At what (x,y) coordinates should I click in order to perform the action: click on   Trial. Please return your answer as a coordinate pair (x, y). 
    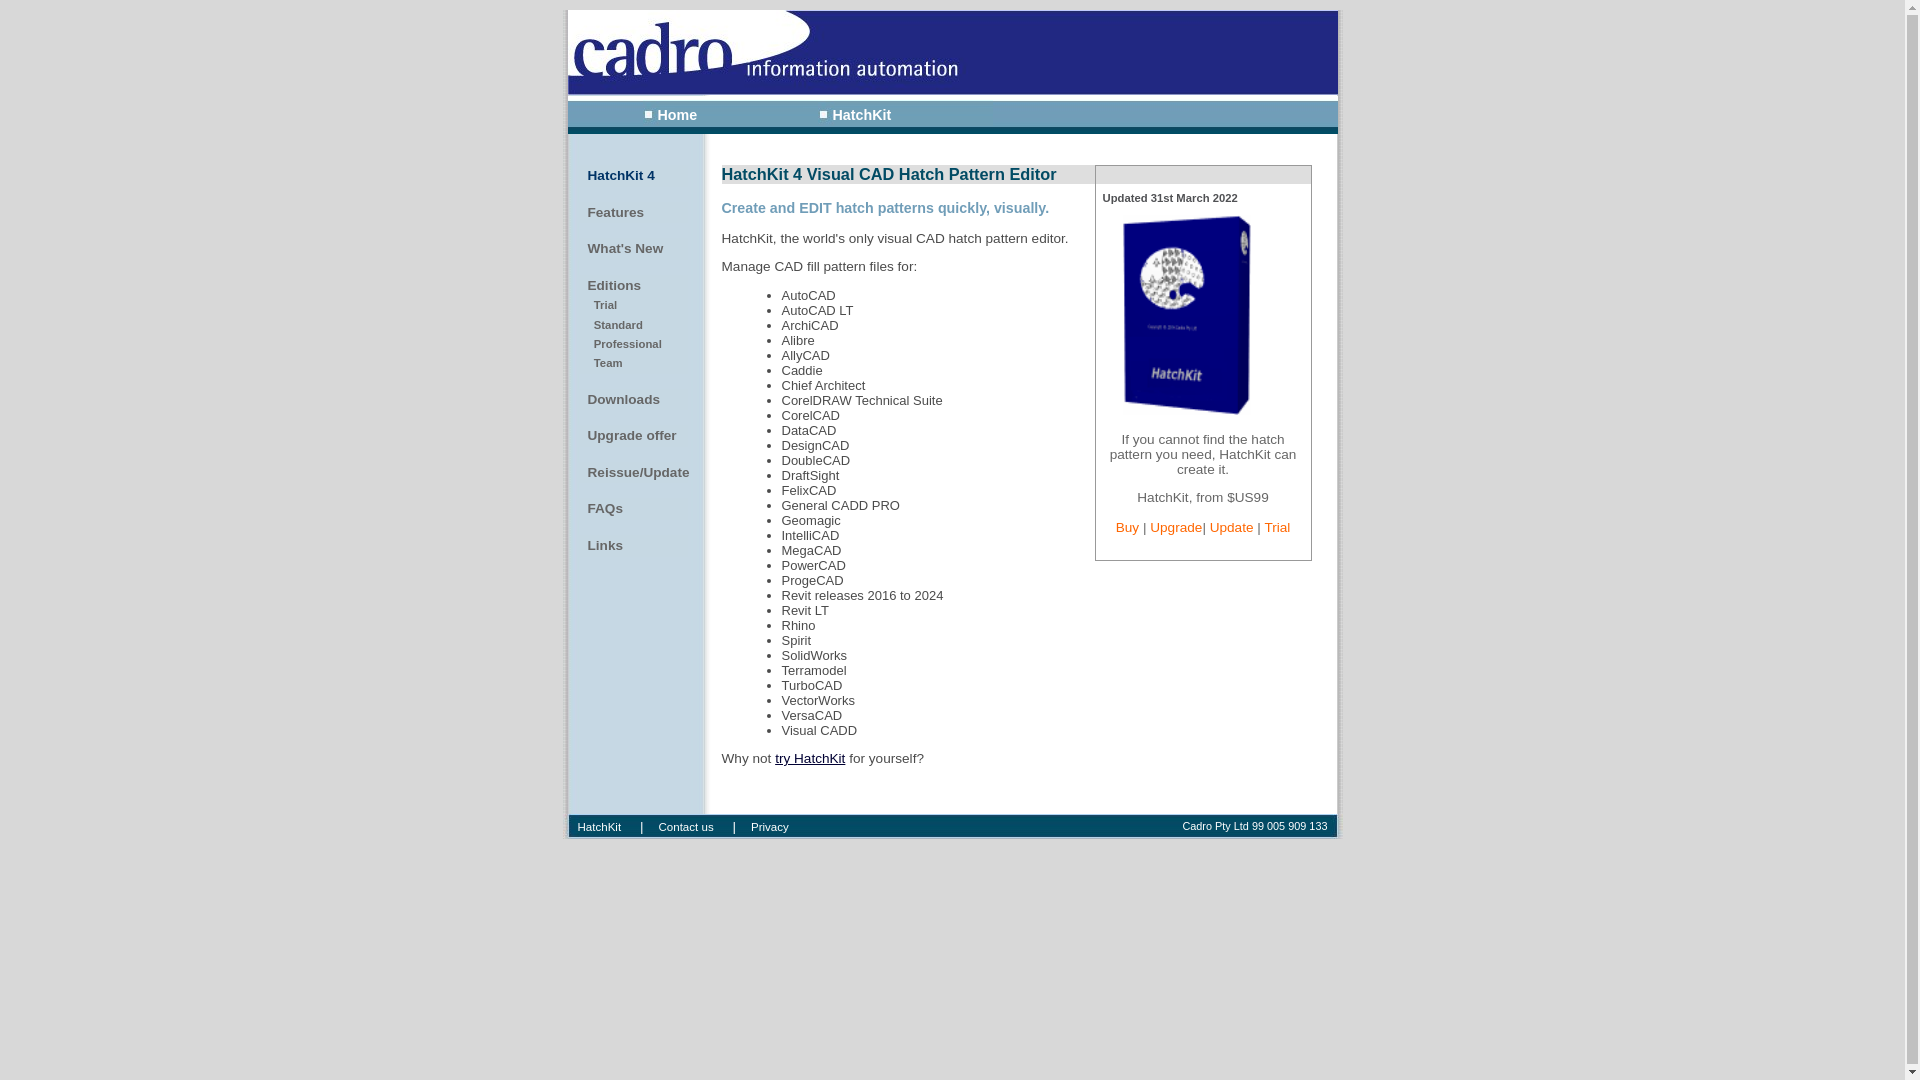
    Looking at the image, I should click on (633, 306).